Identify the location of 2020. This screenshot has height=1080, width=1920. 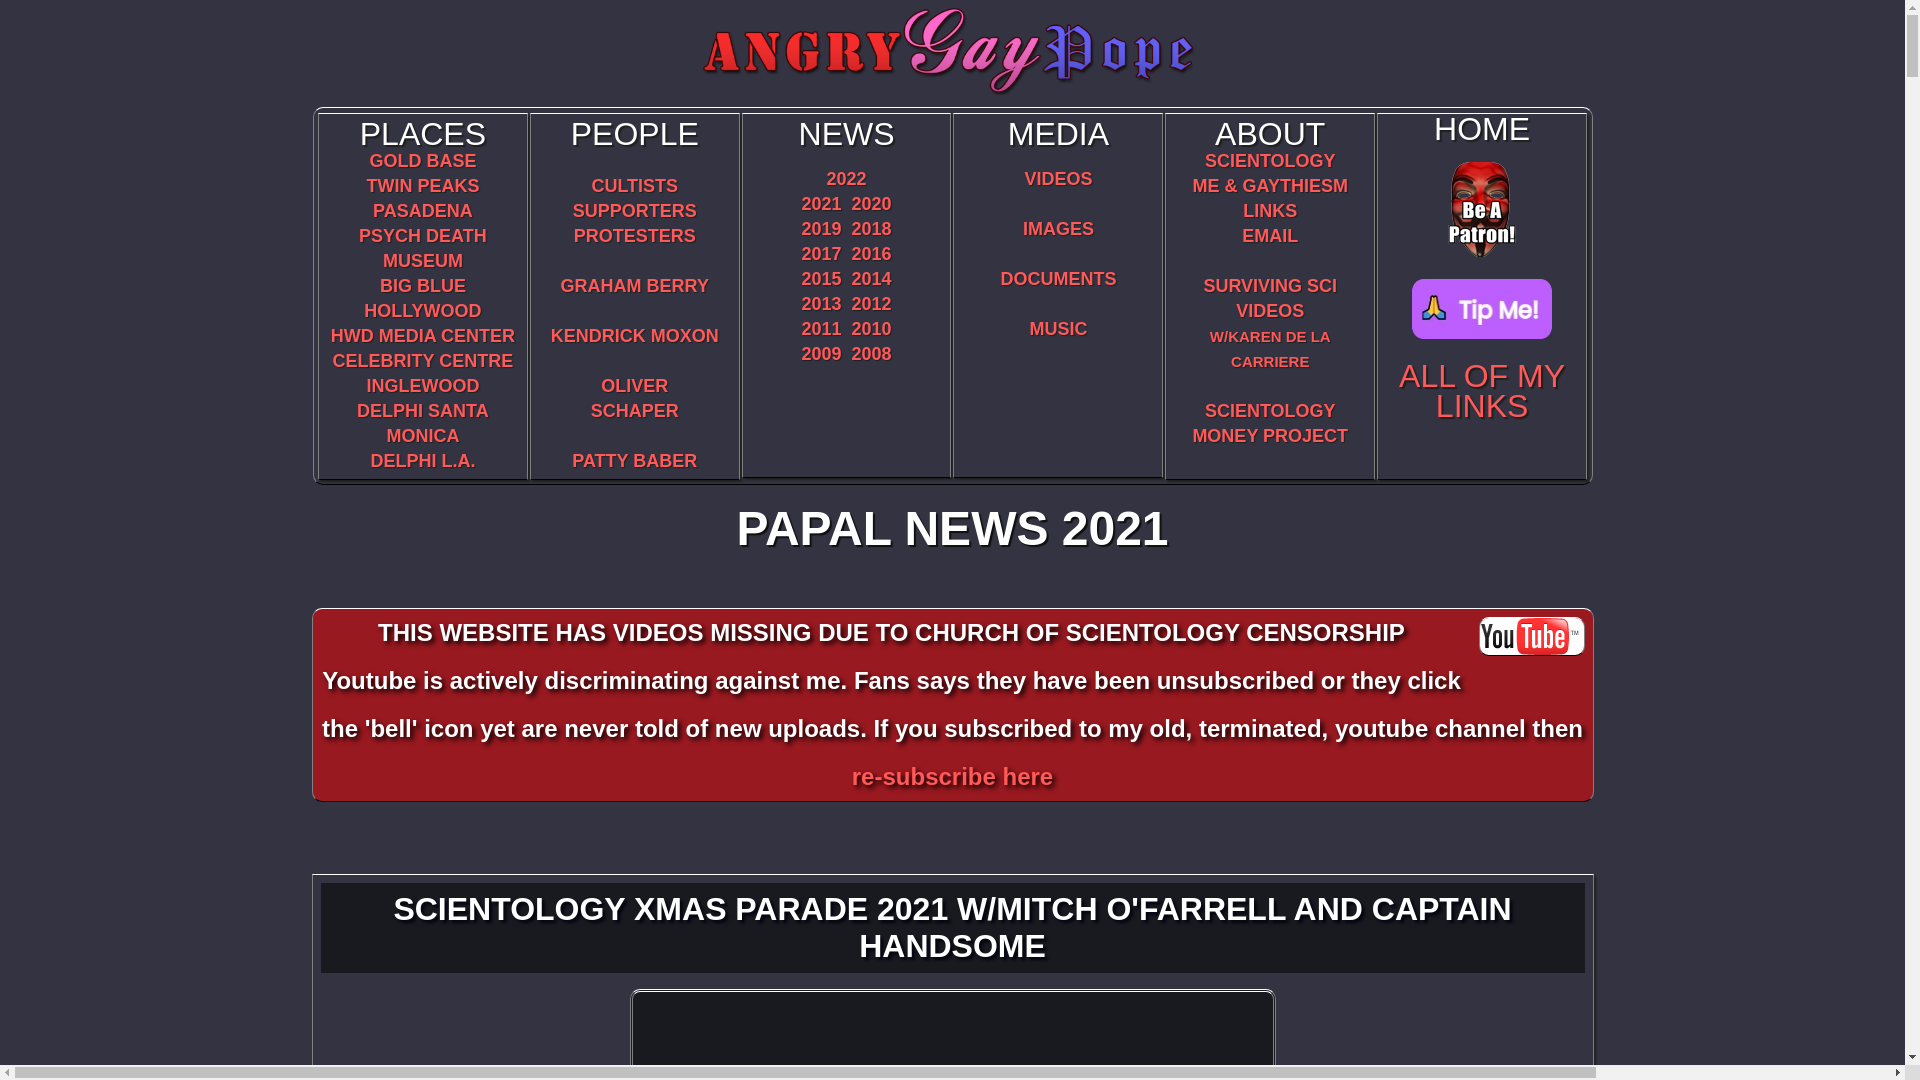
(872, 204).